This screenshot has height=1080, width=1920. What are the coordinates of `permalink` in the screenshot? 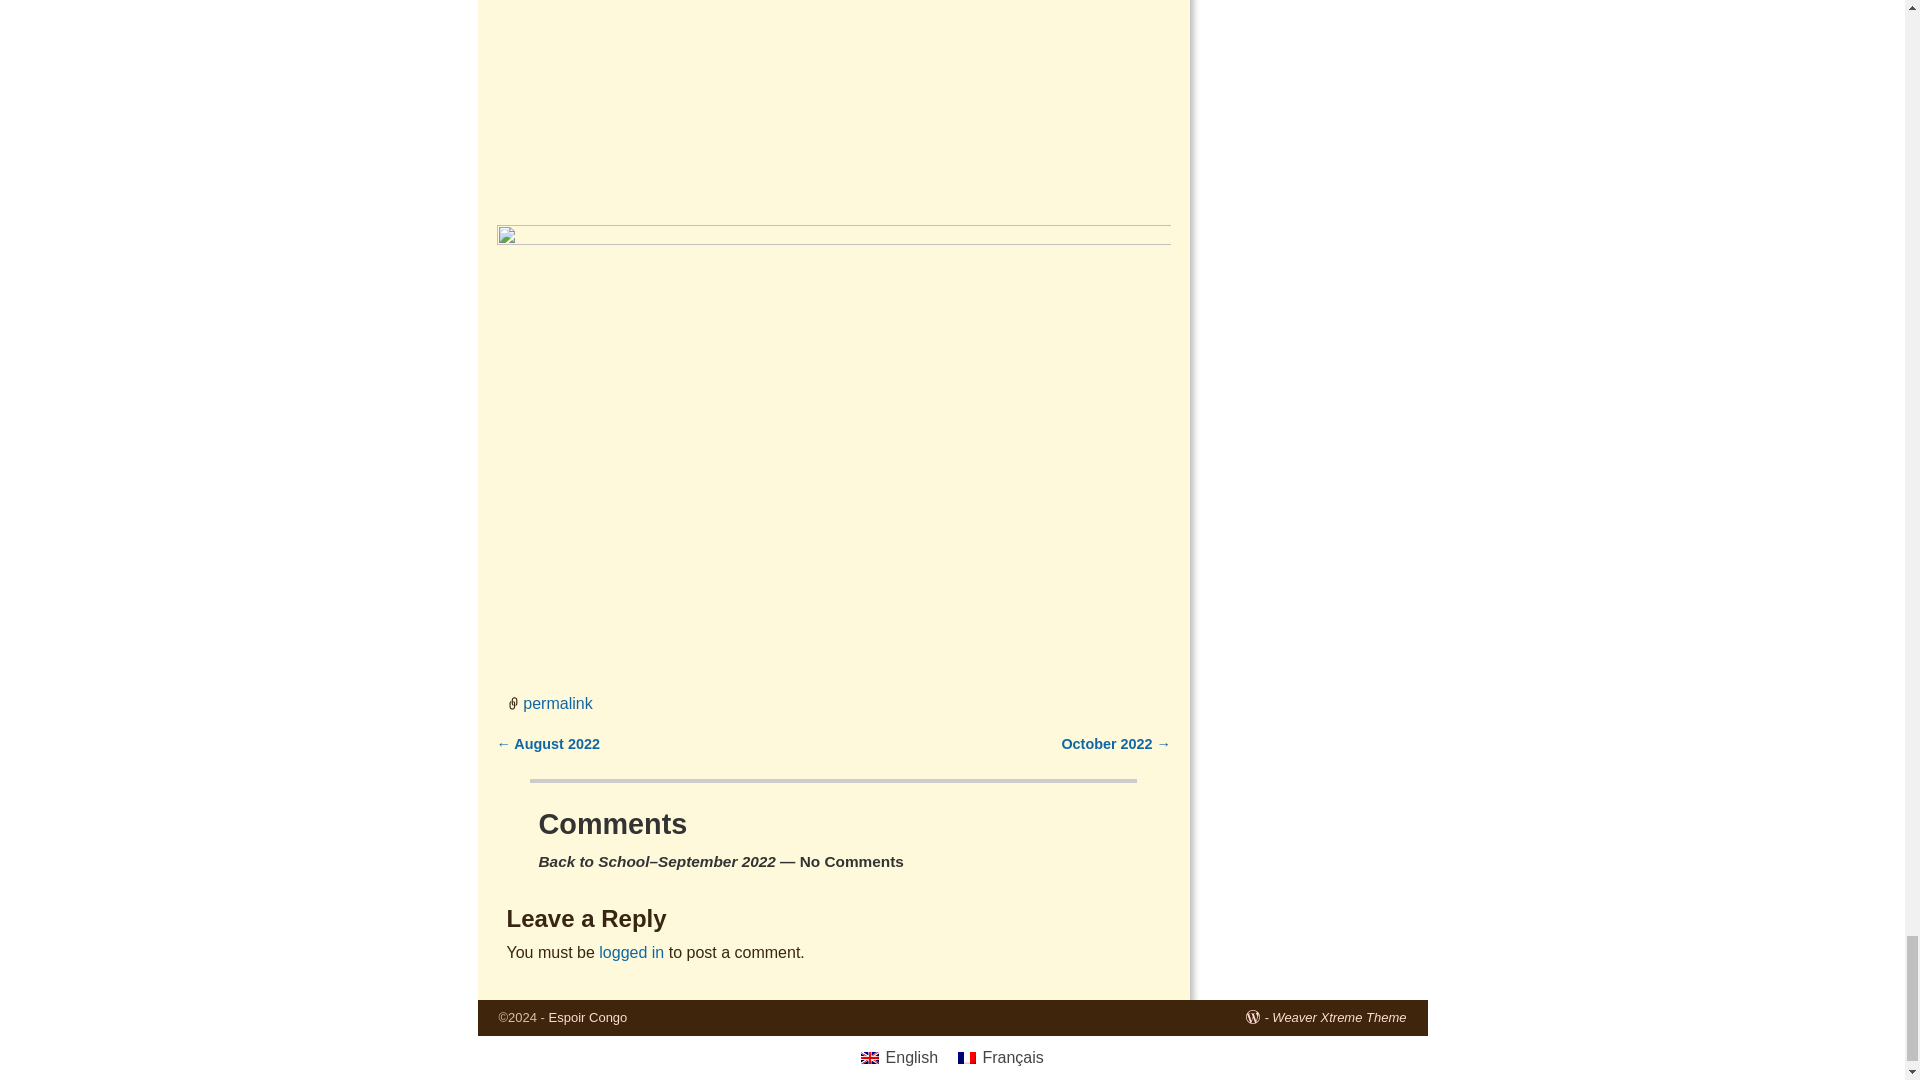 It's located at (556, 702).